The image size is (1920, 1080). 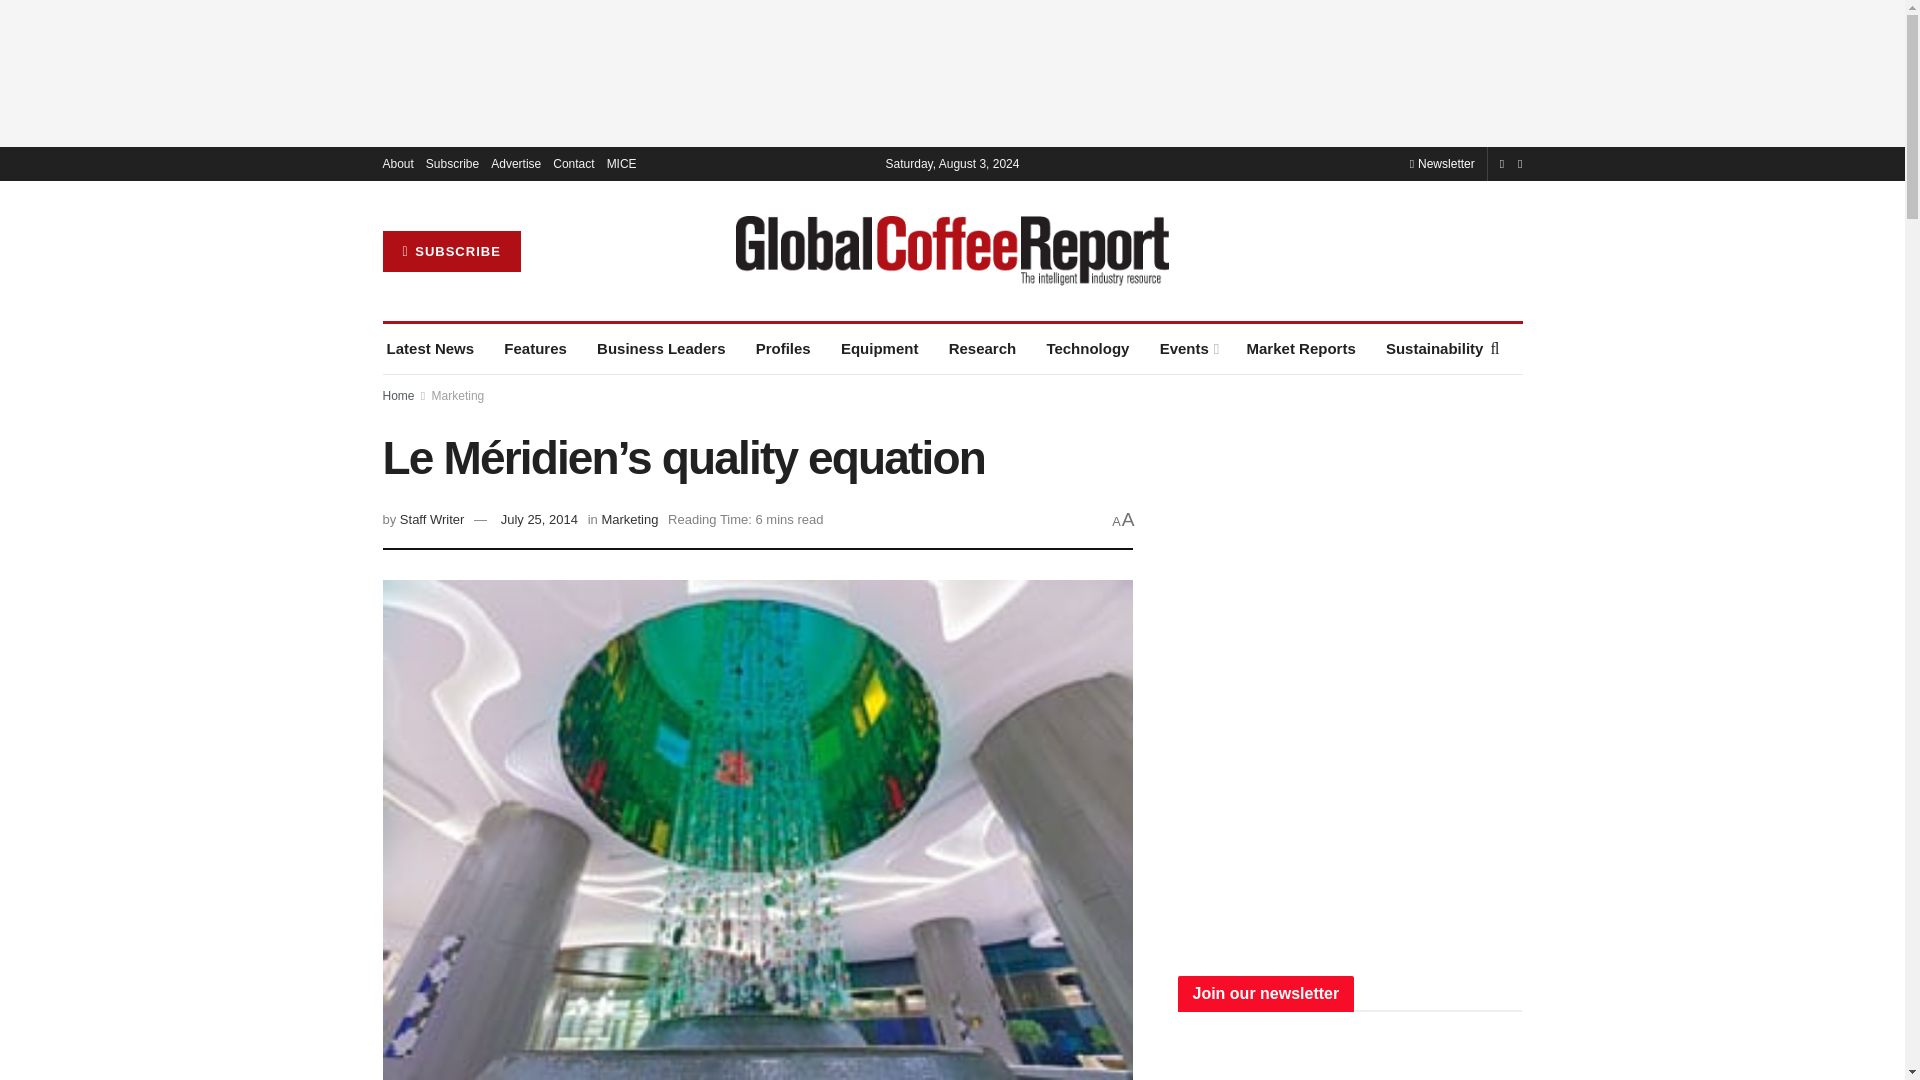 What do you see at coordinates (1087, 348) in the screenshot?
I see `Technology` at bounding box center [1087, 348].